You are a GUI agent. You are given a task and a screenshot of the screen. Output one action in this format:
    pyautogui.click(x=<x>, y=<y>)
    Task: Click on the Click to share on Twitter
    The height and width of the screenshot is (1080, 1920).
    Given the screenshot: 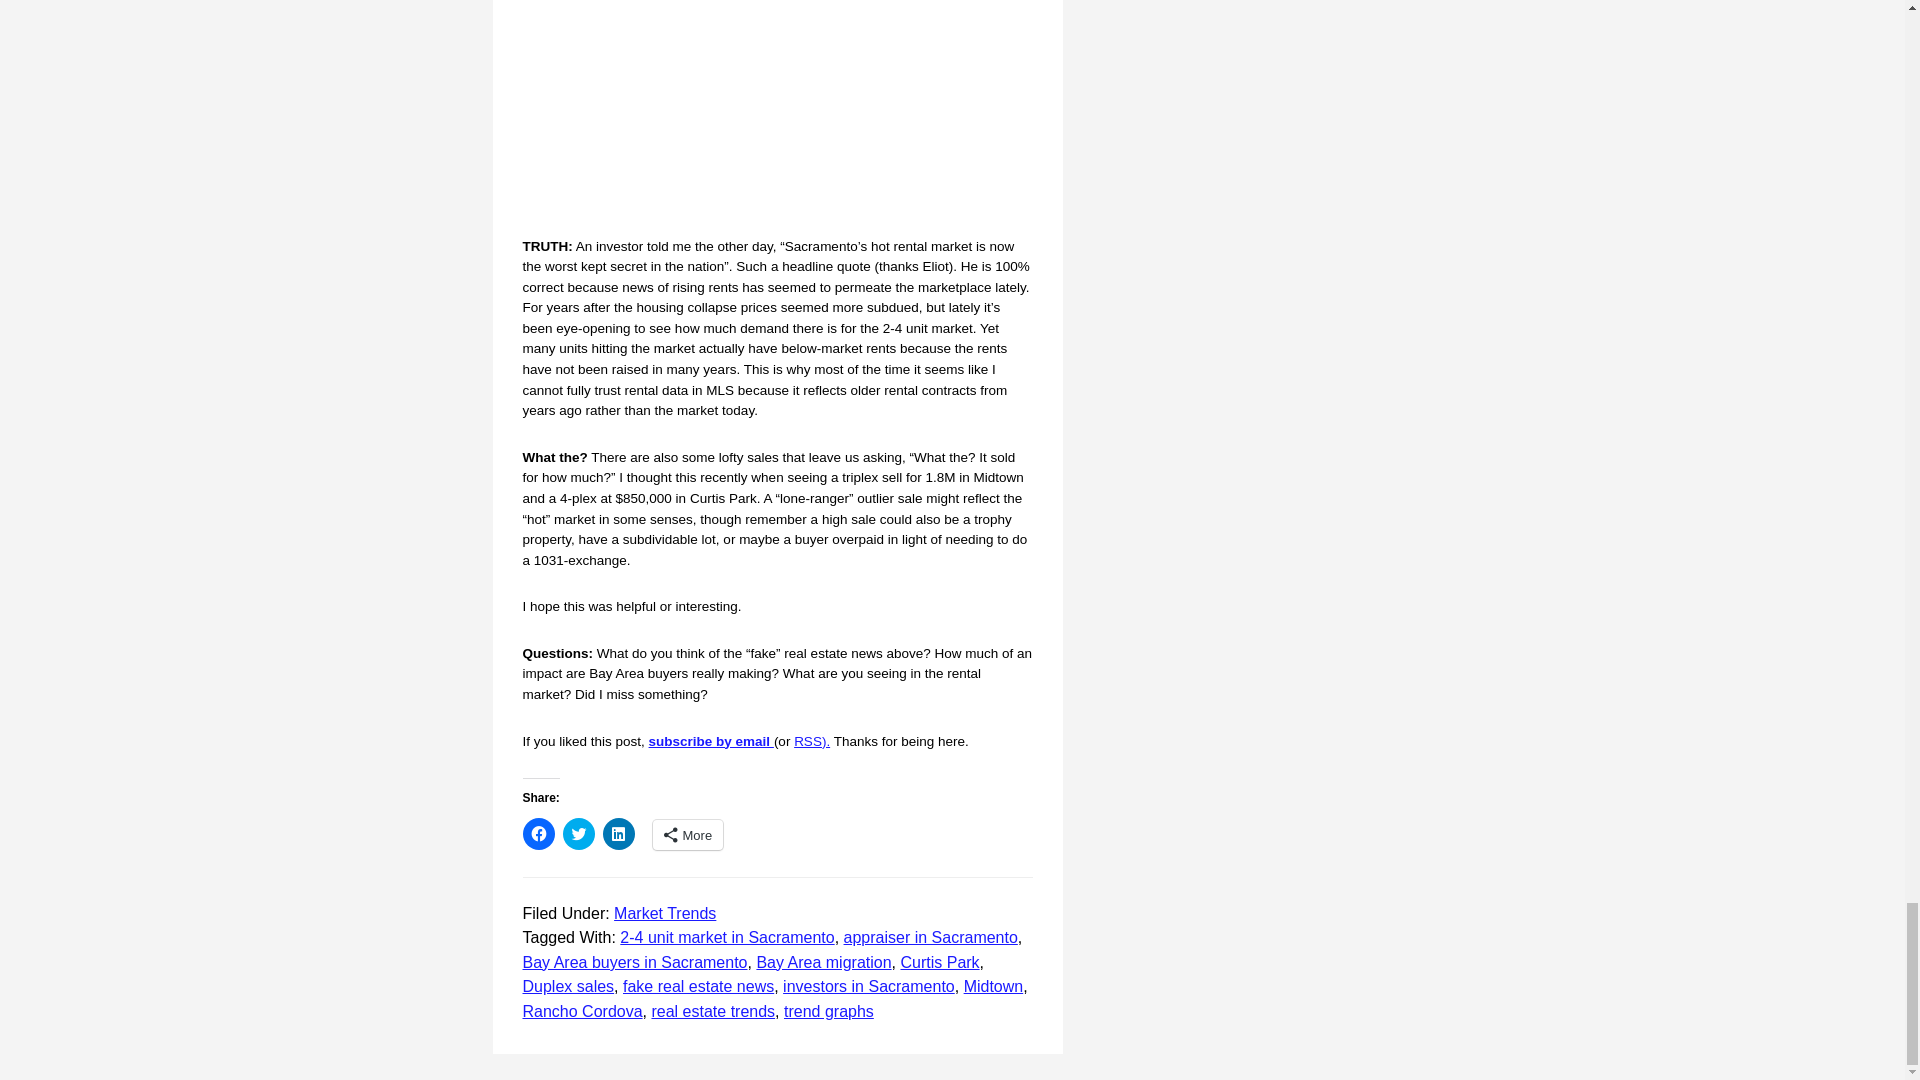 What is the action you would take?
    pyautogui.click(x=578, y=833)
    